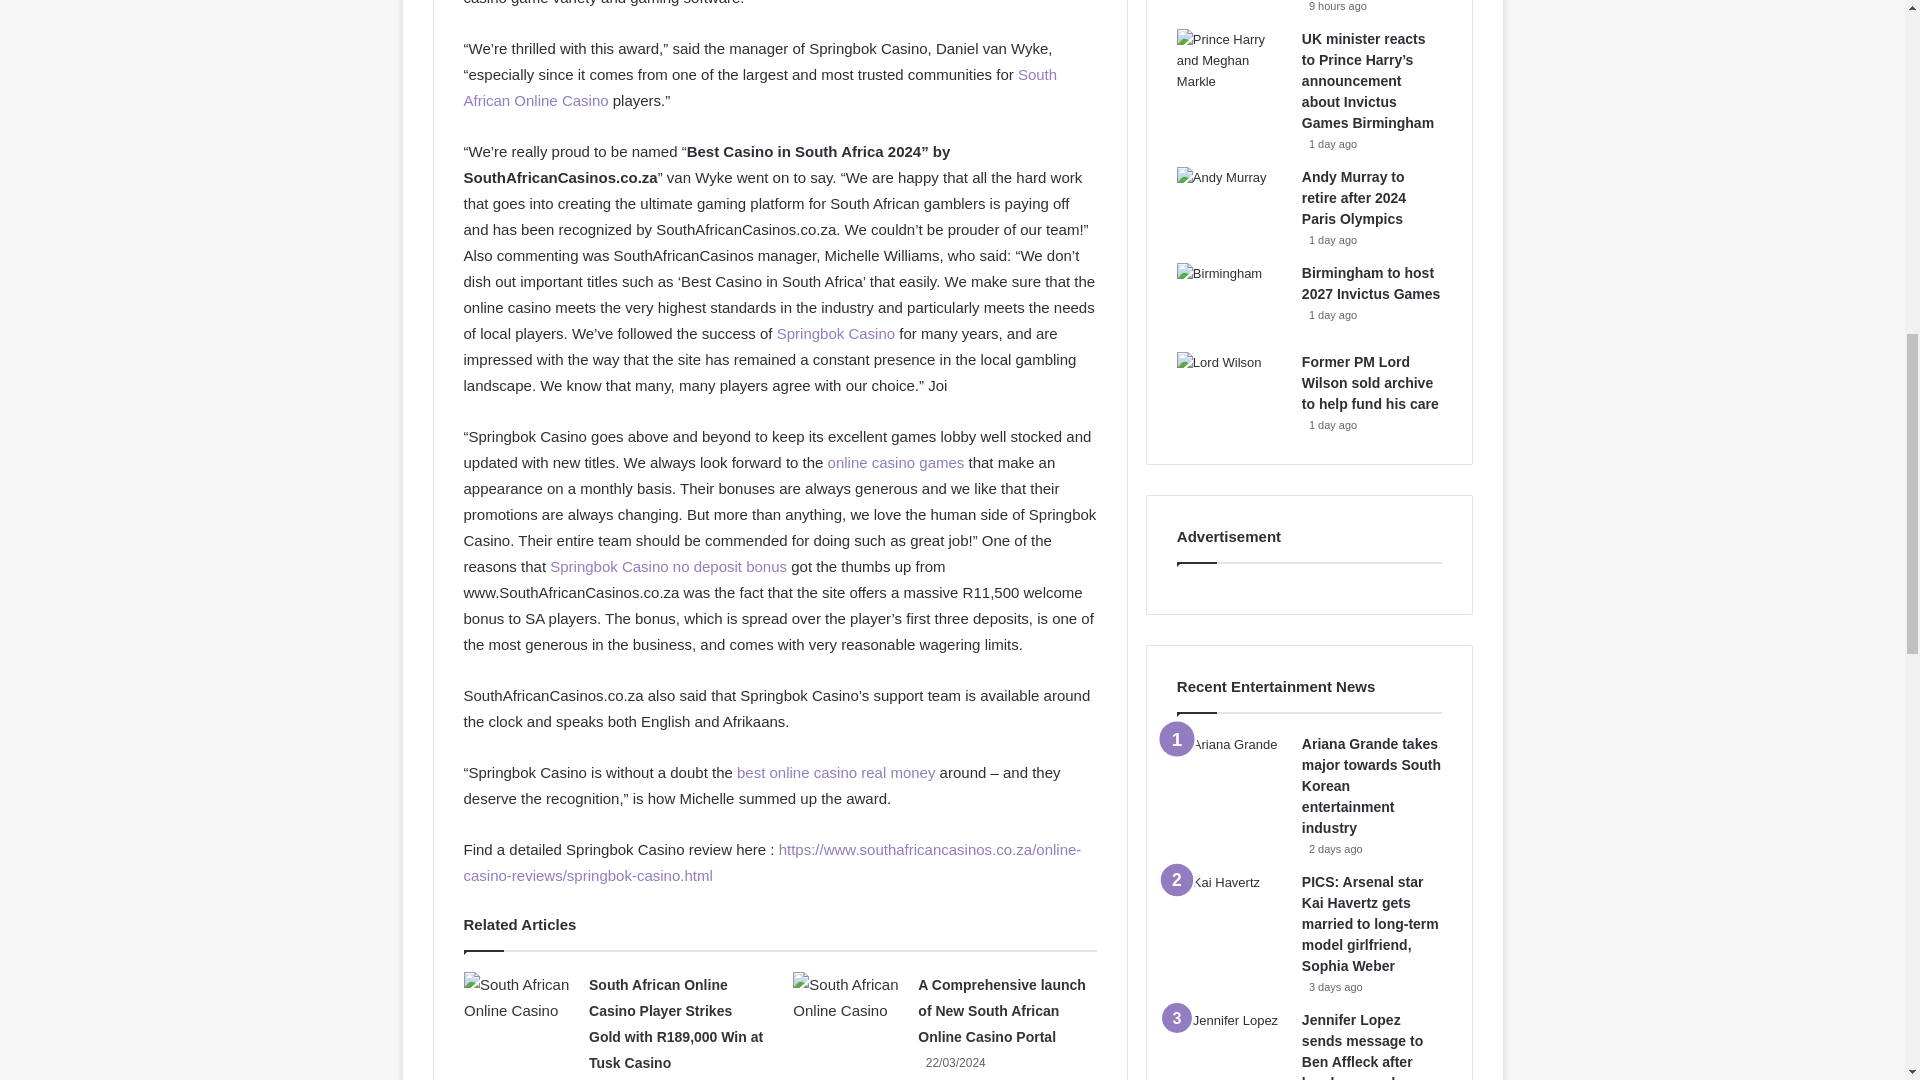 This screenshot has height=1080, width=1920. Describe the element at coordinates (836, 772) in the screenshot. I see `best online casino real money` at that location.